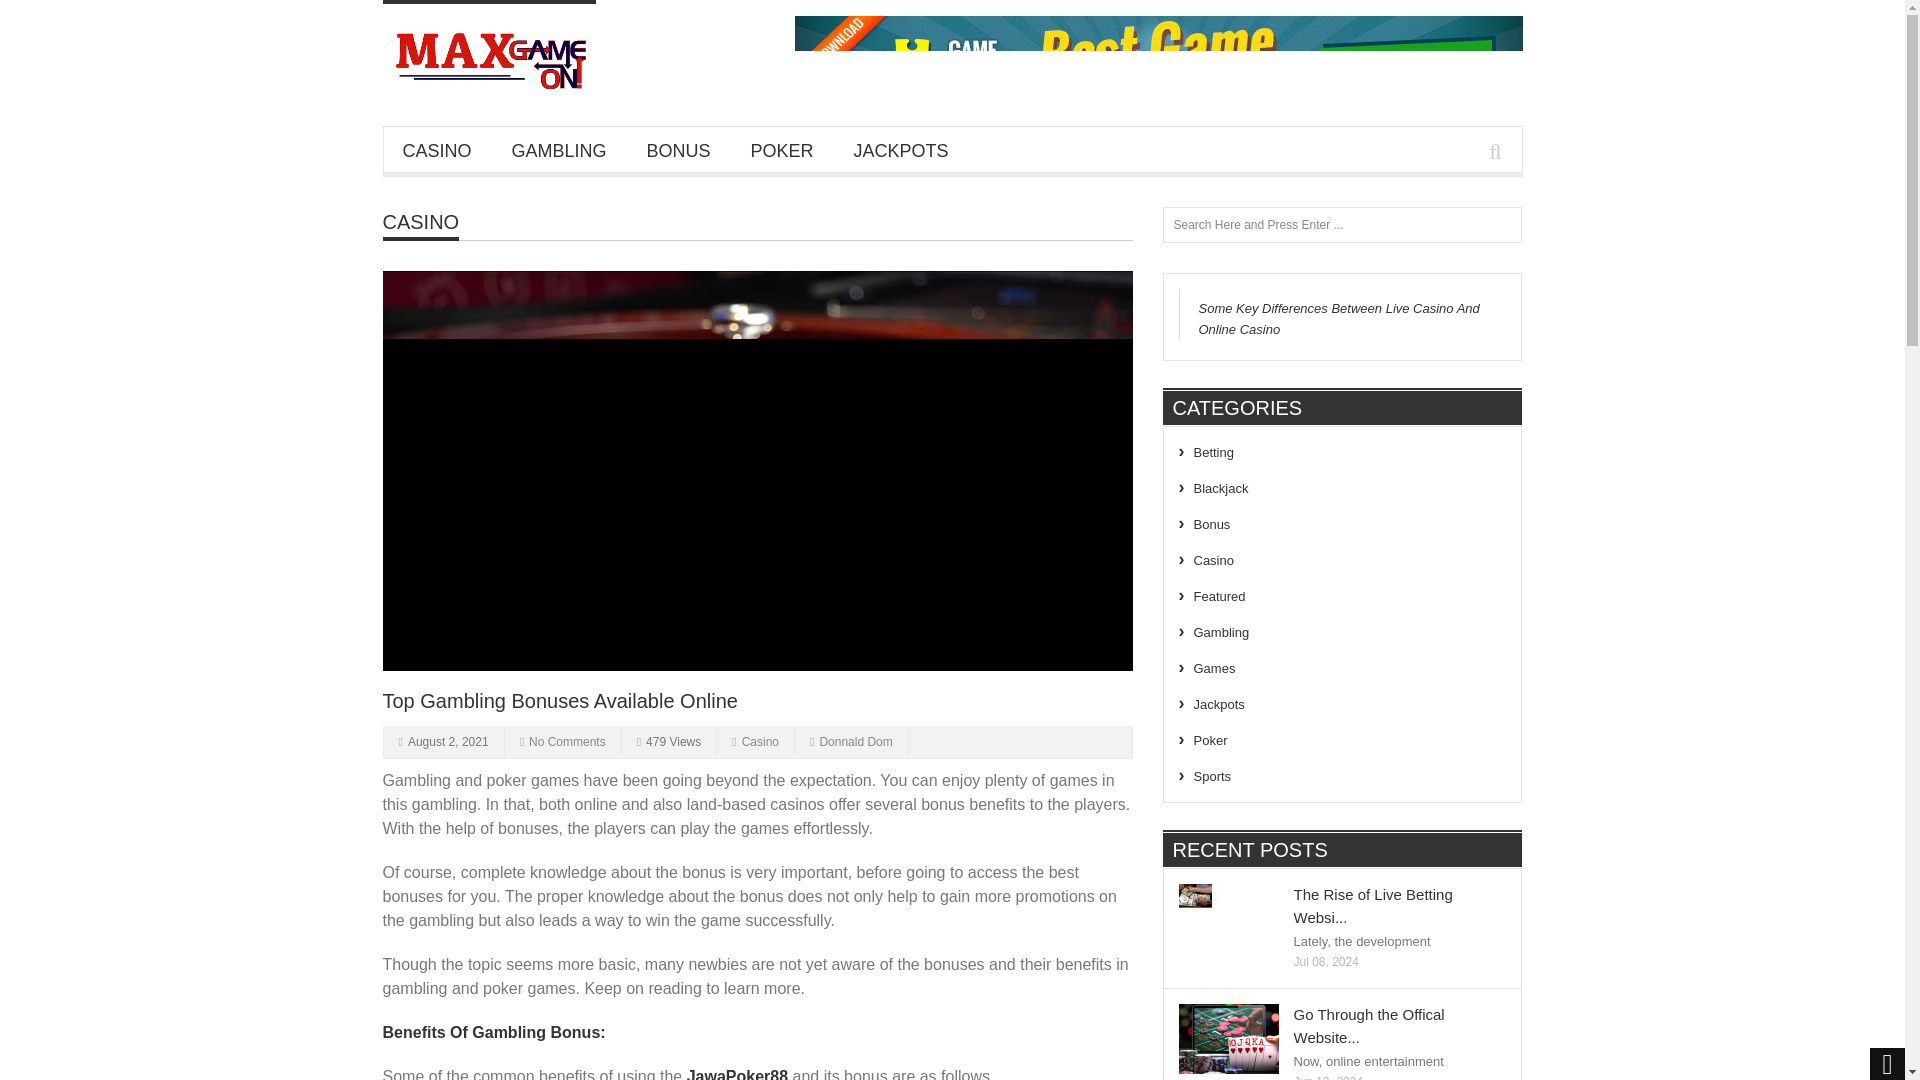  I want to click on No Comments, so click(568, 742).